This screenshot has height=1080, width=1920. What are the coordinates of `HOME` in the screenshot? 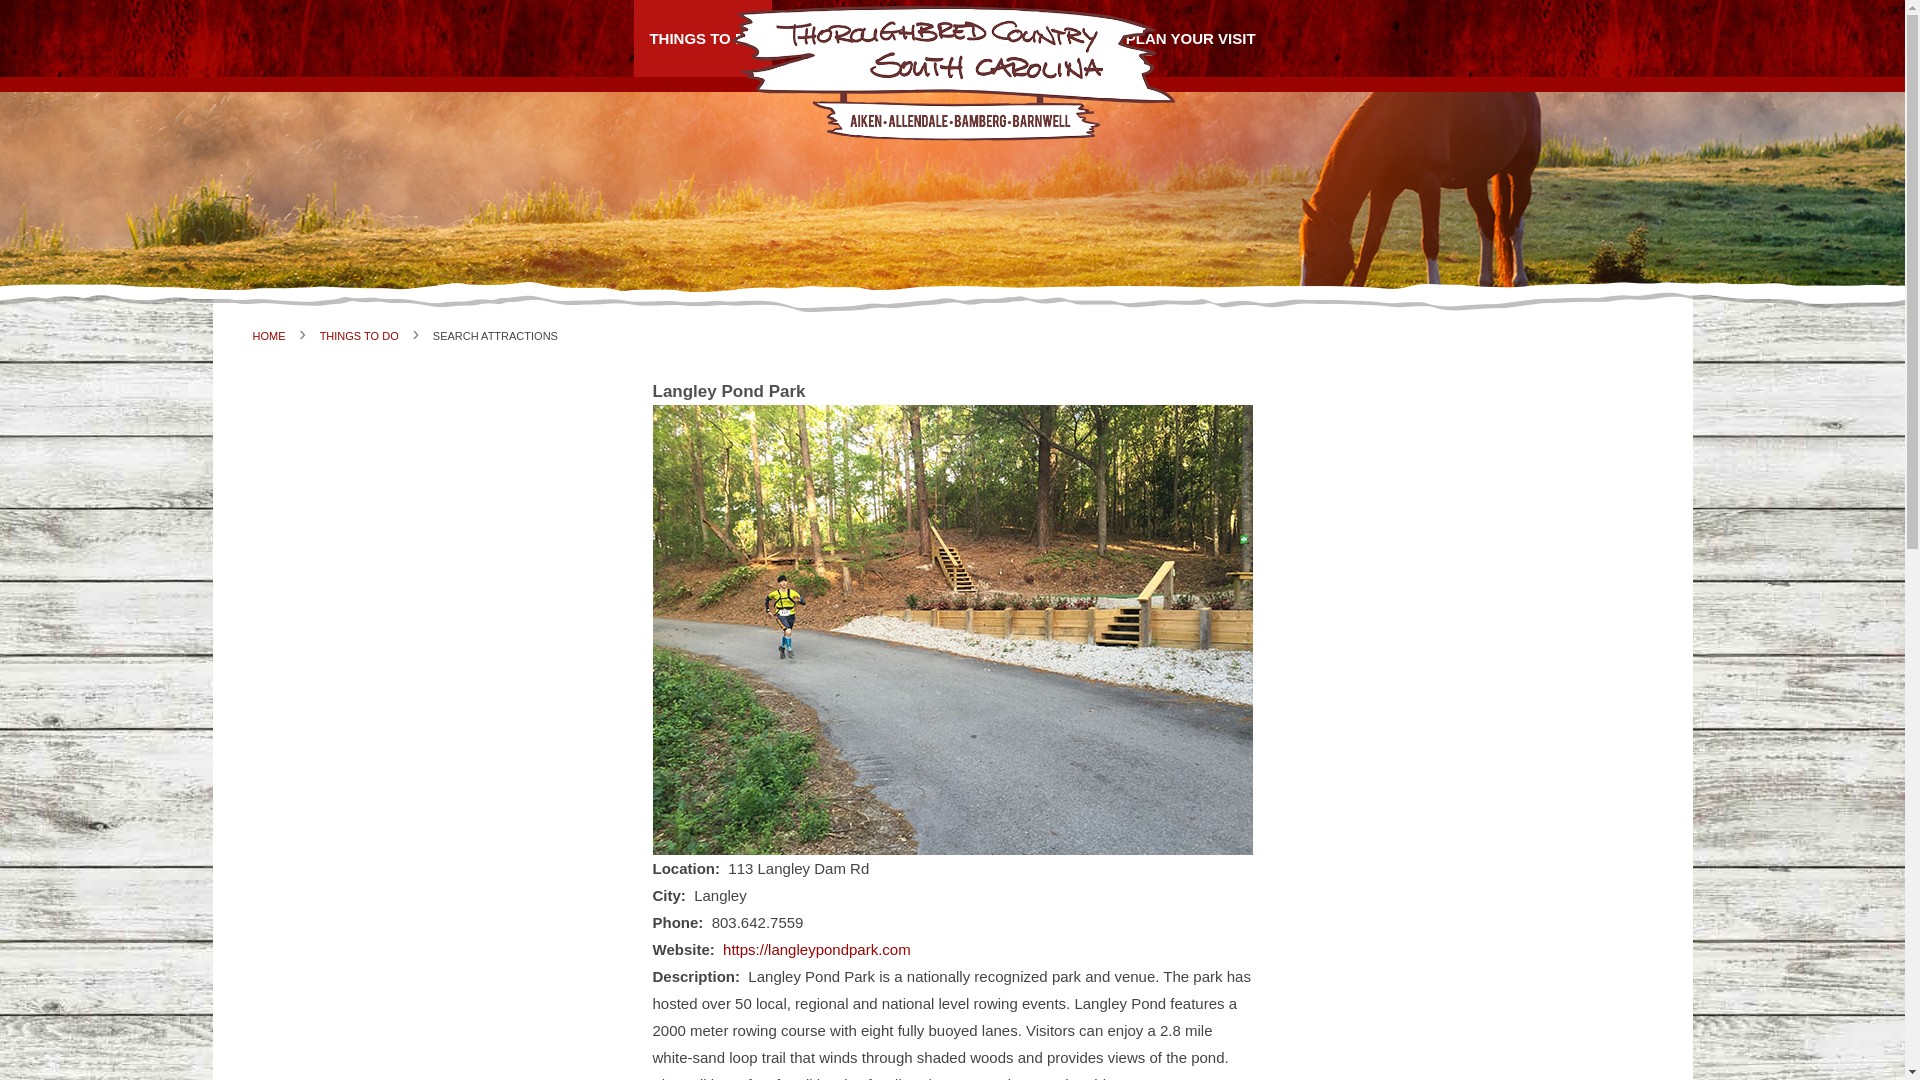 It's located at (268, 336).